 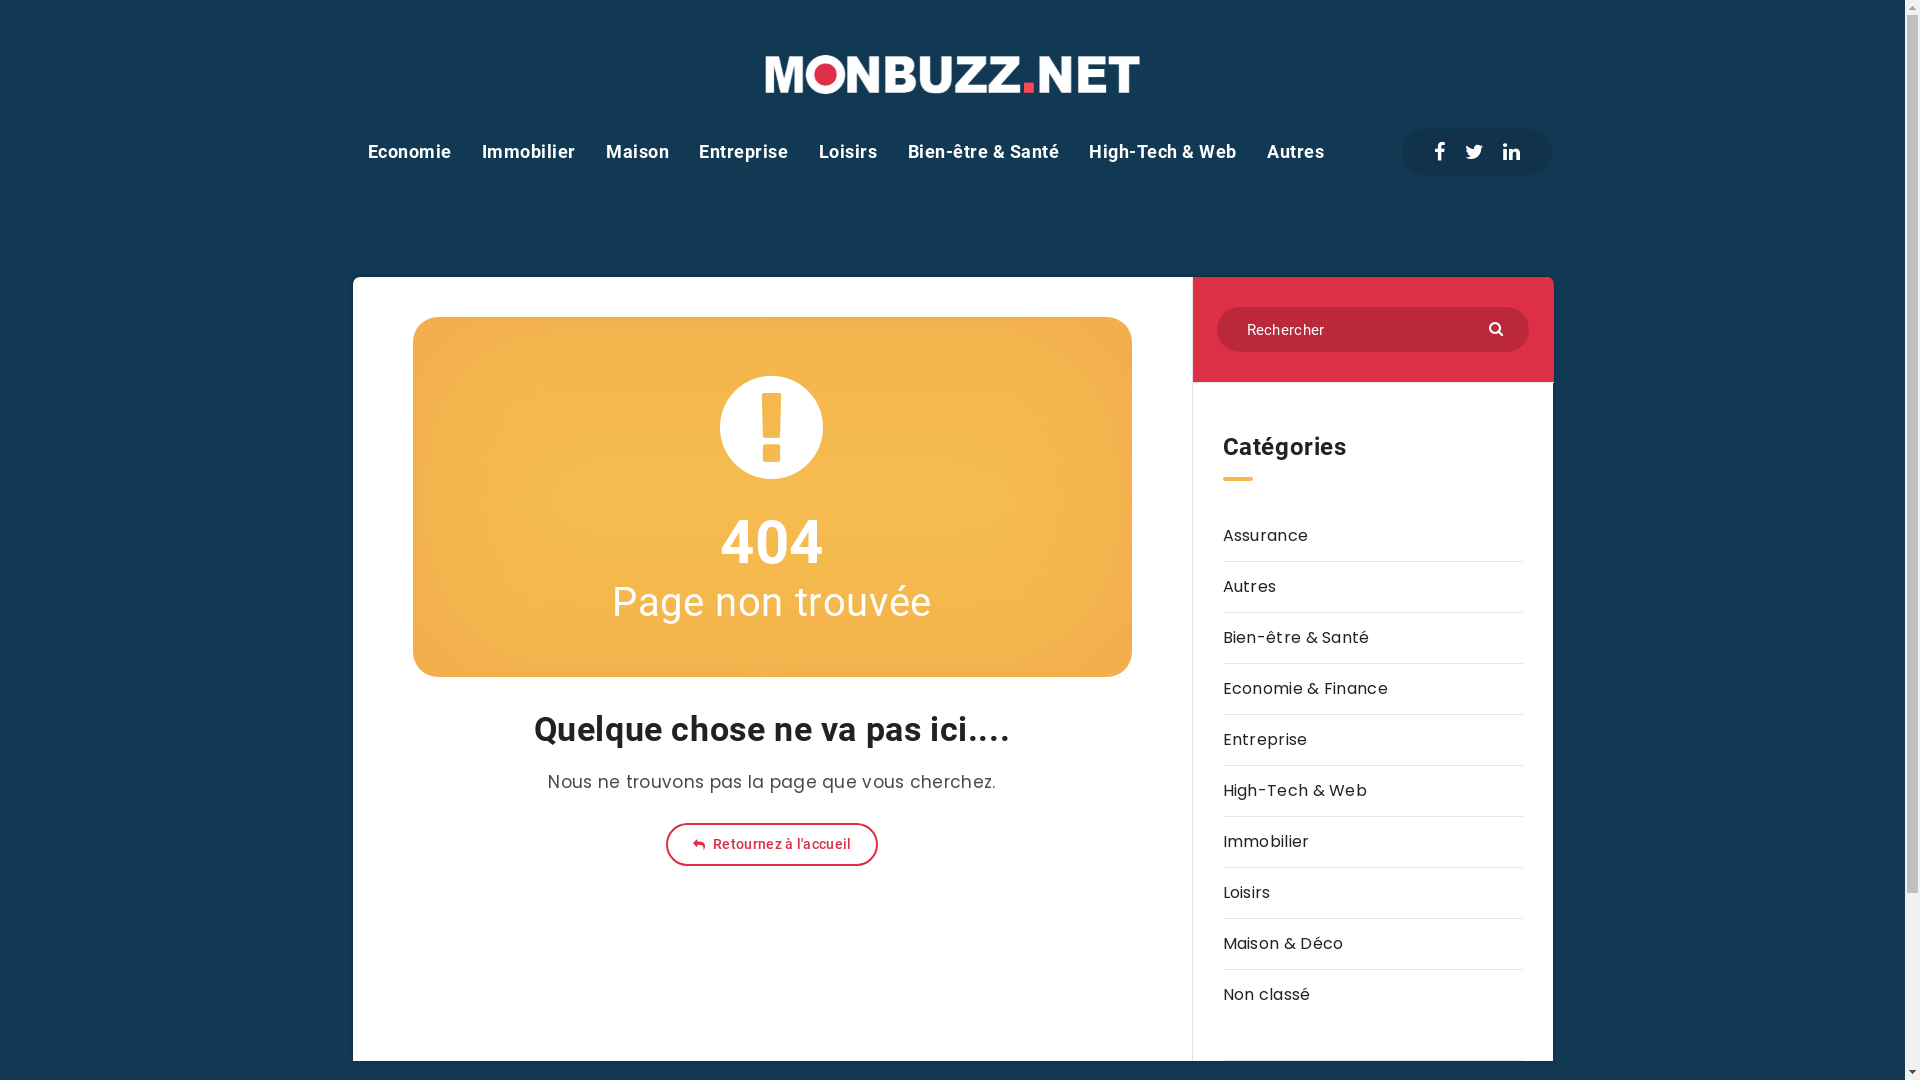 I want to click on High-Tech & Web, so click(x=1163, y=152).